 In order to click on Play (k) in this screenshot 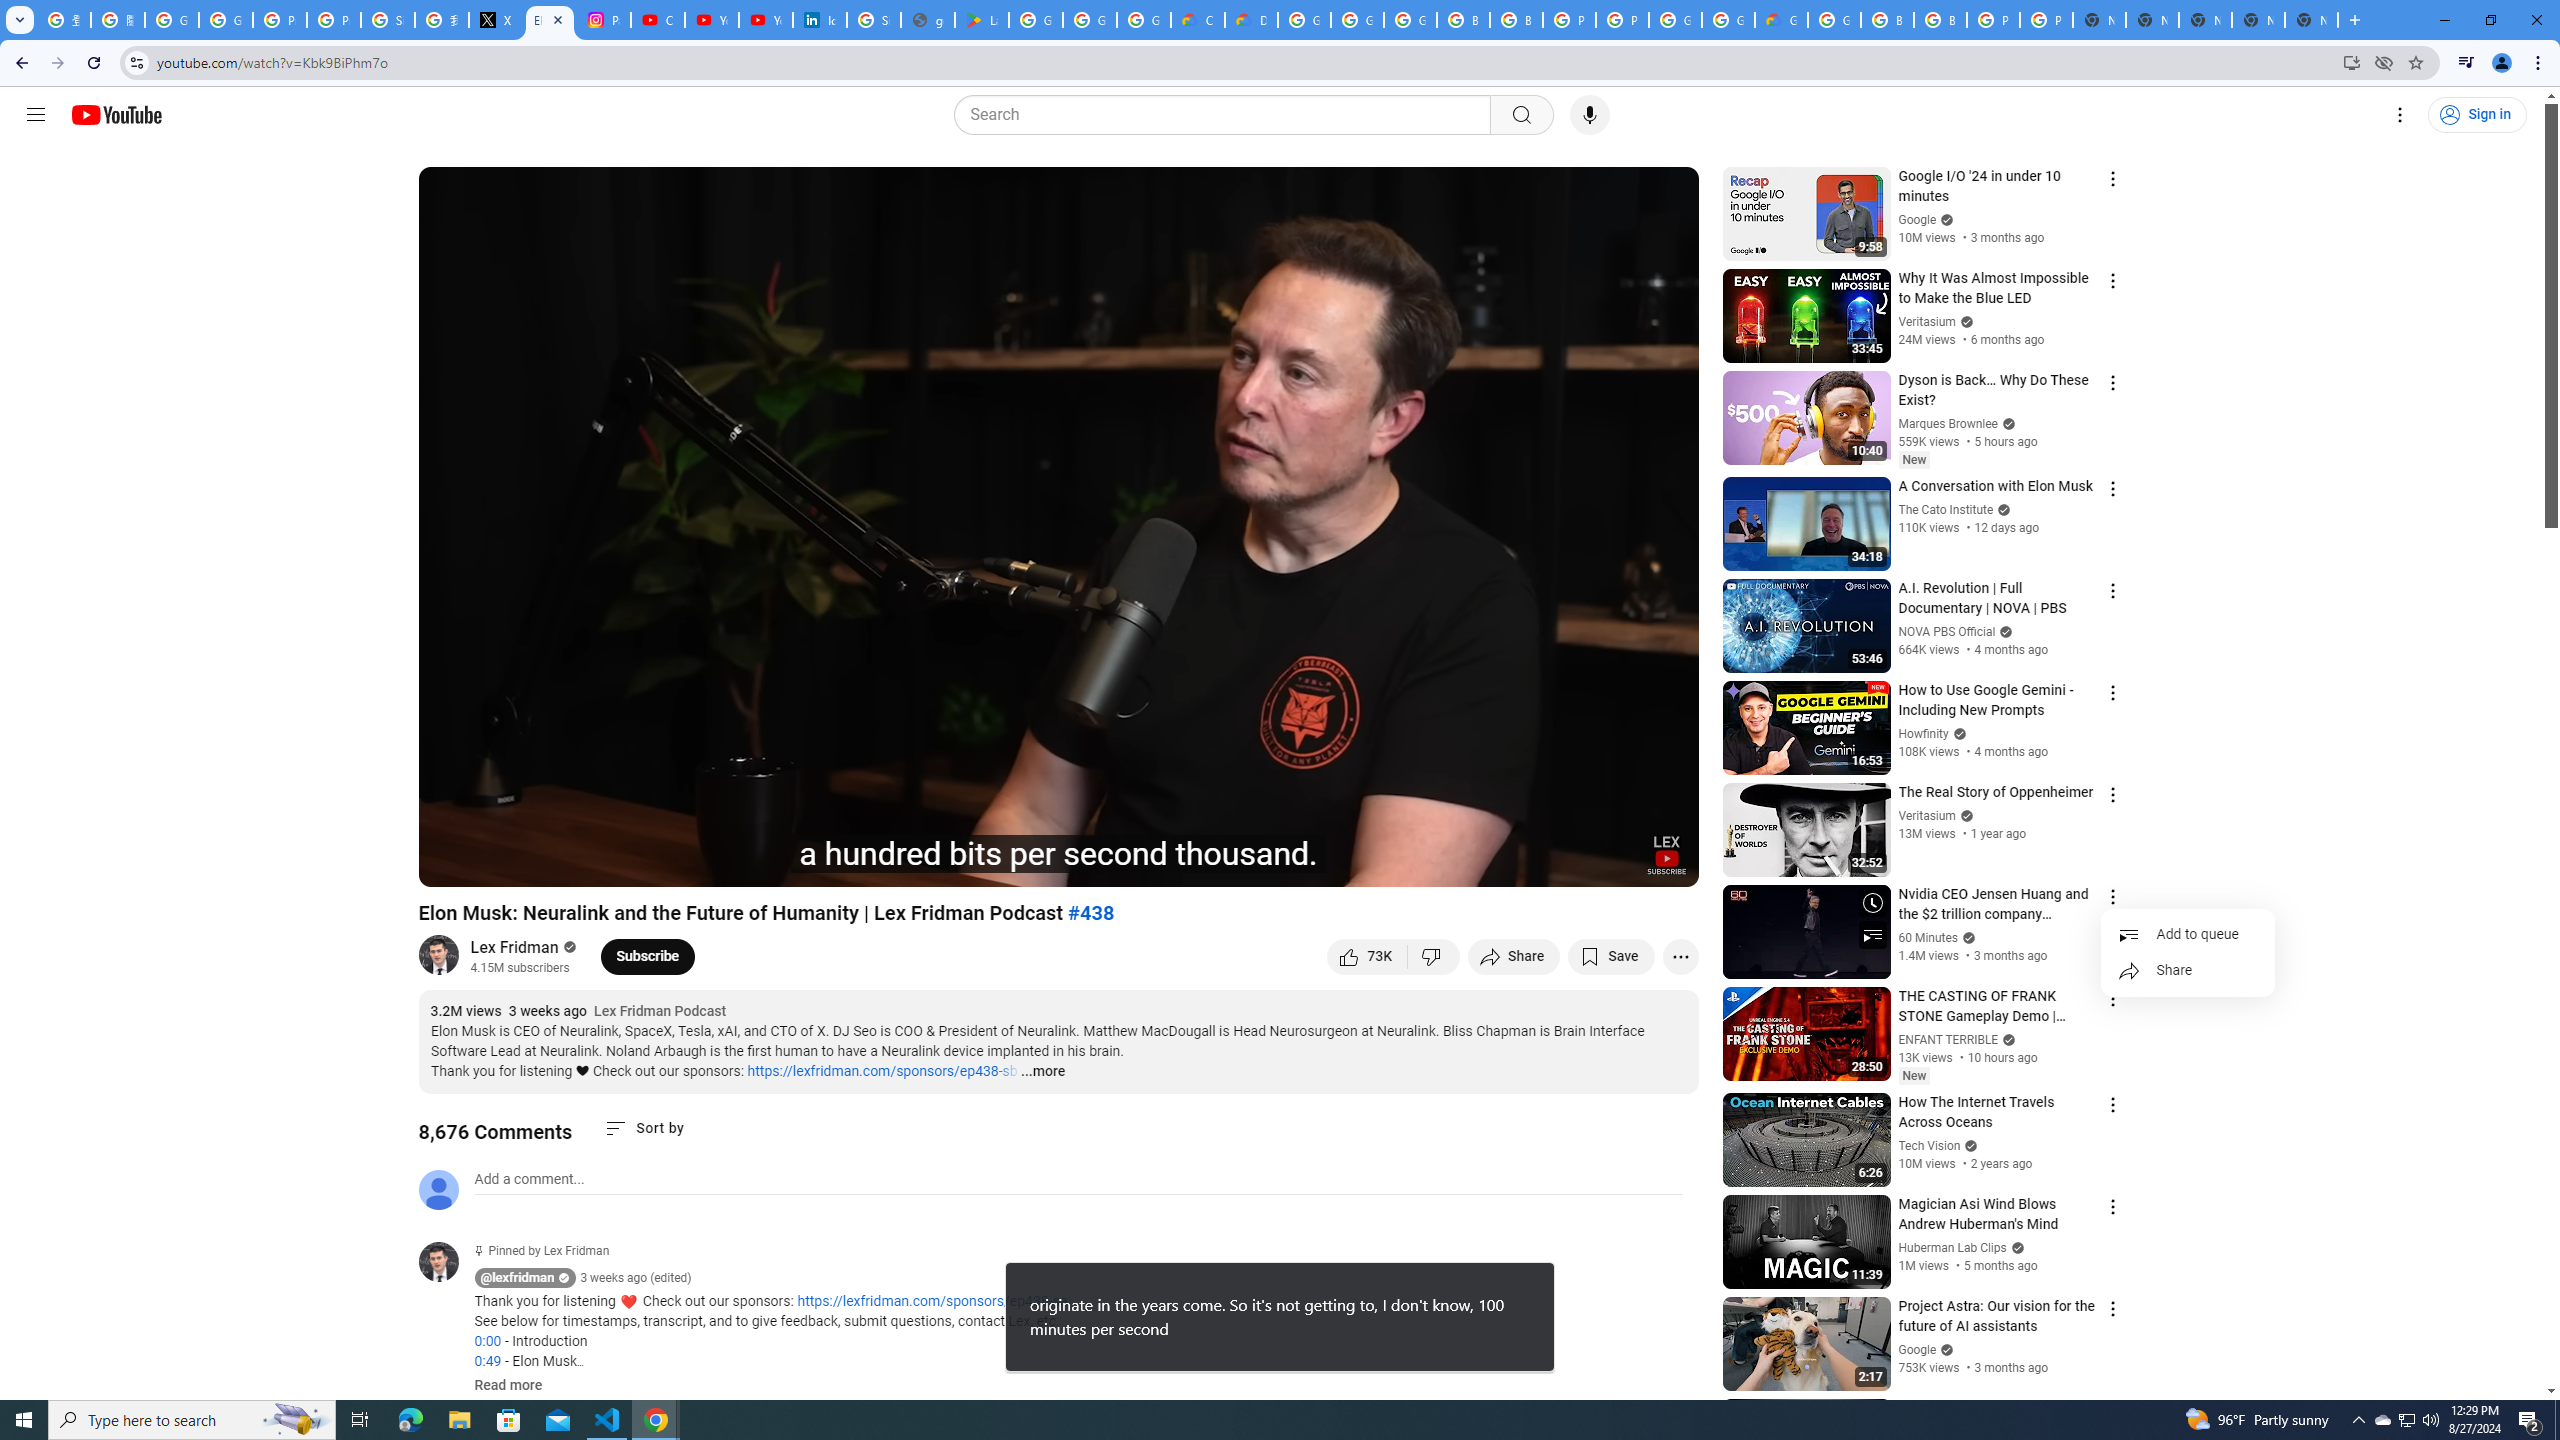, I will do `click(453, 863)`.